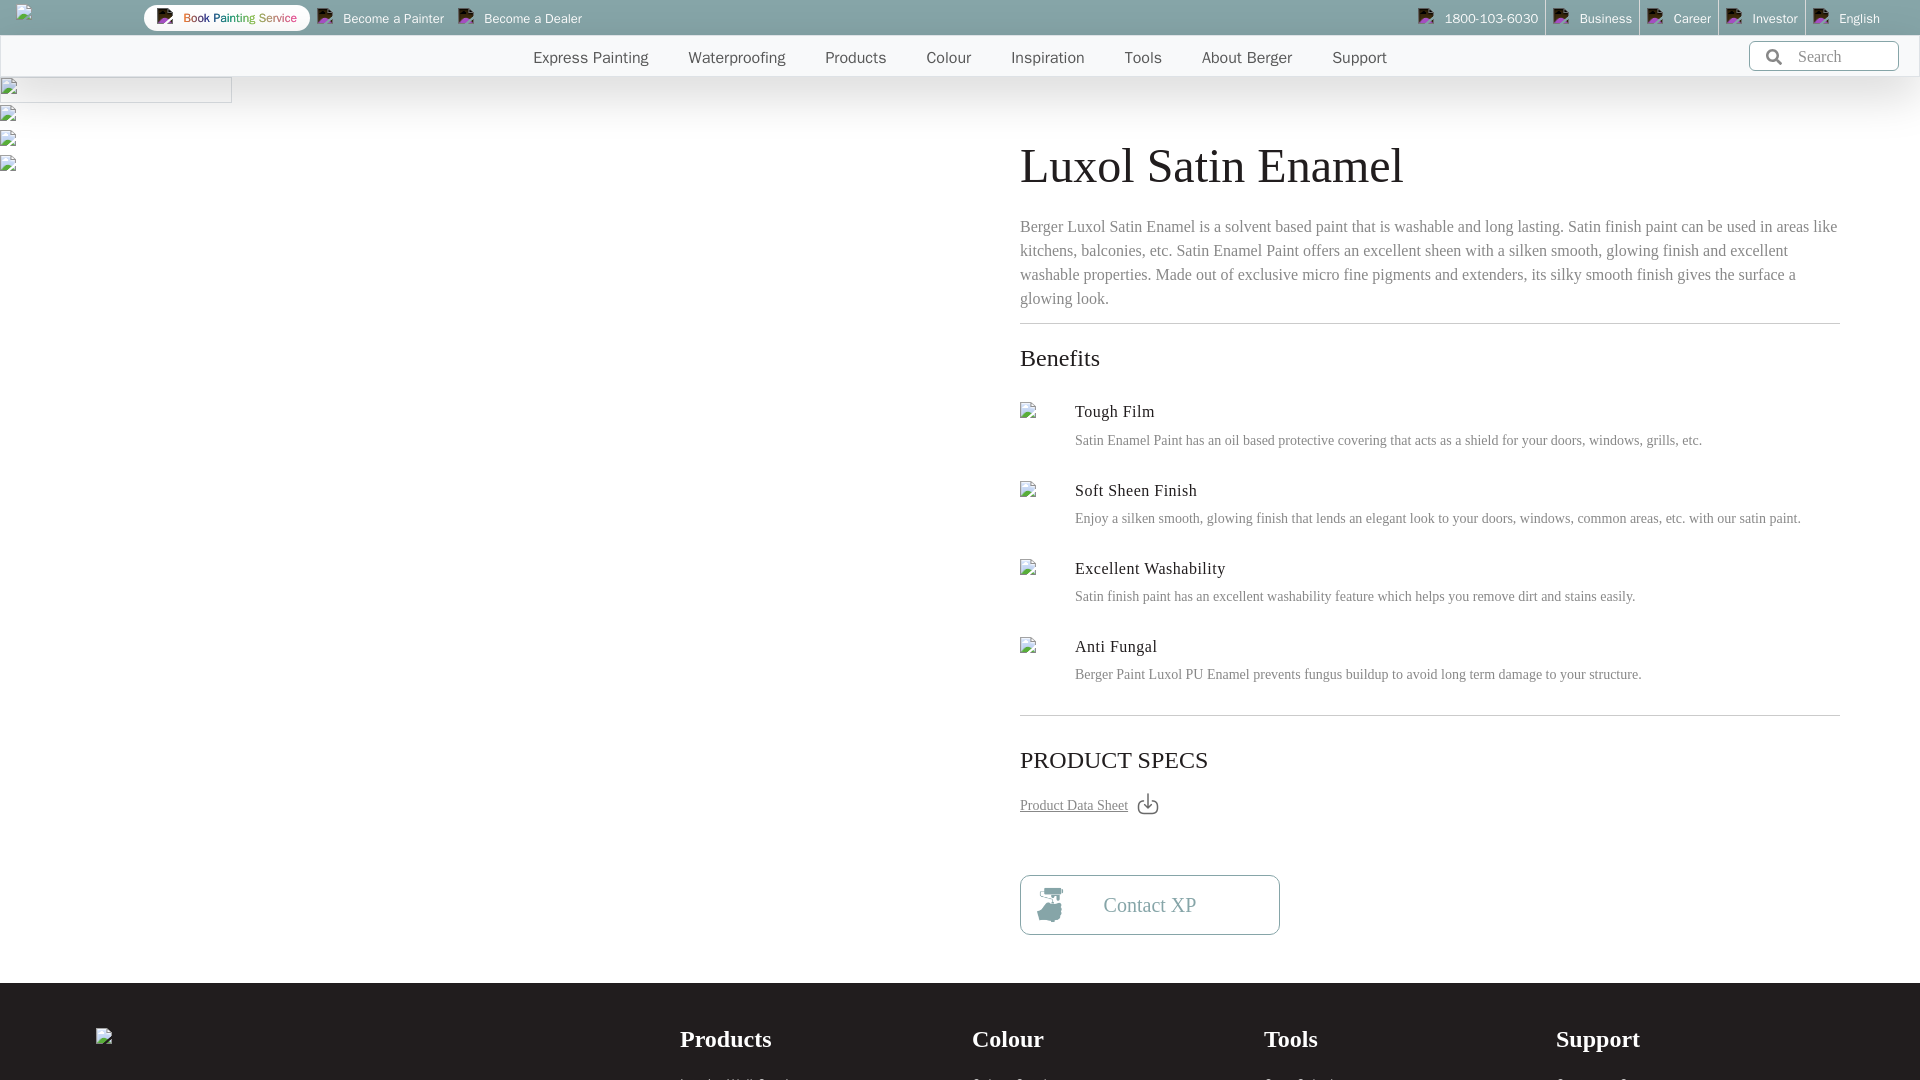 The width and height of the screenshot is (1920, 1080). What do you see at coordinates (1678, 19) in the screenshot?
I see `Career` at bounding box center [1678, 19].